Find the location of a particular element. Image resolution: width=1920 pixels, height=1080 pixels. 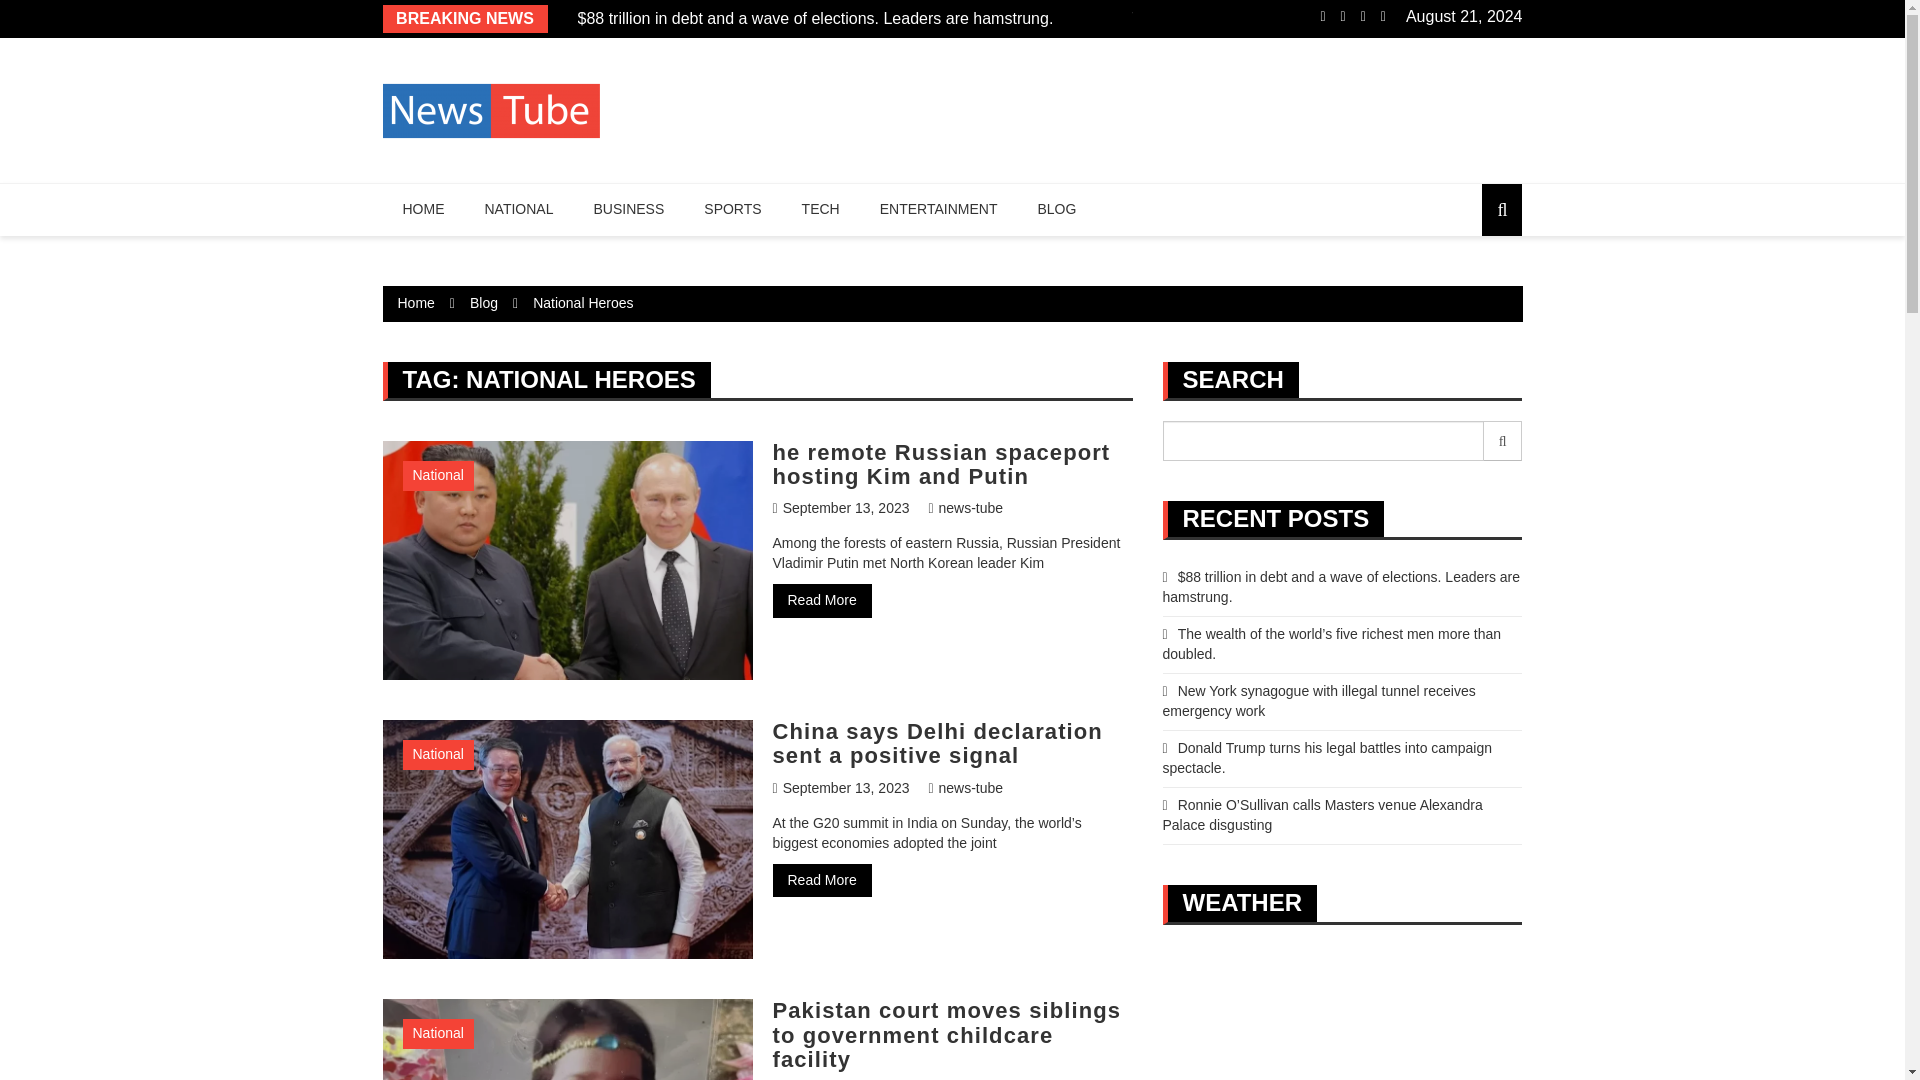

NATIONAL is located at coordinates (518, 210).